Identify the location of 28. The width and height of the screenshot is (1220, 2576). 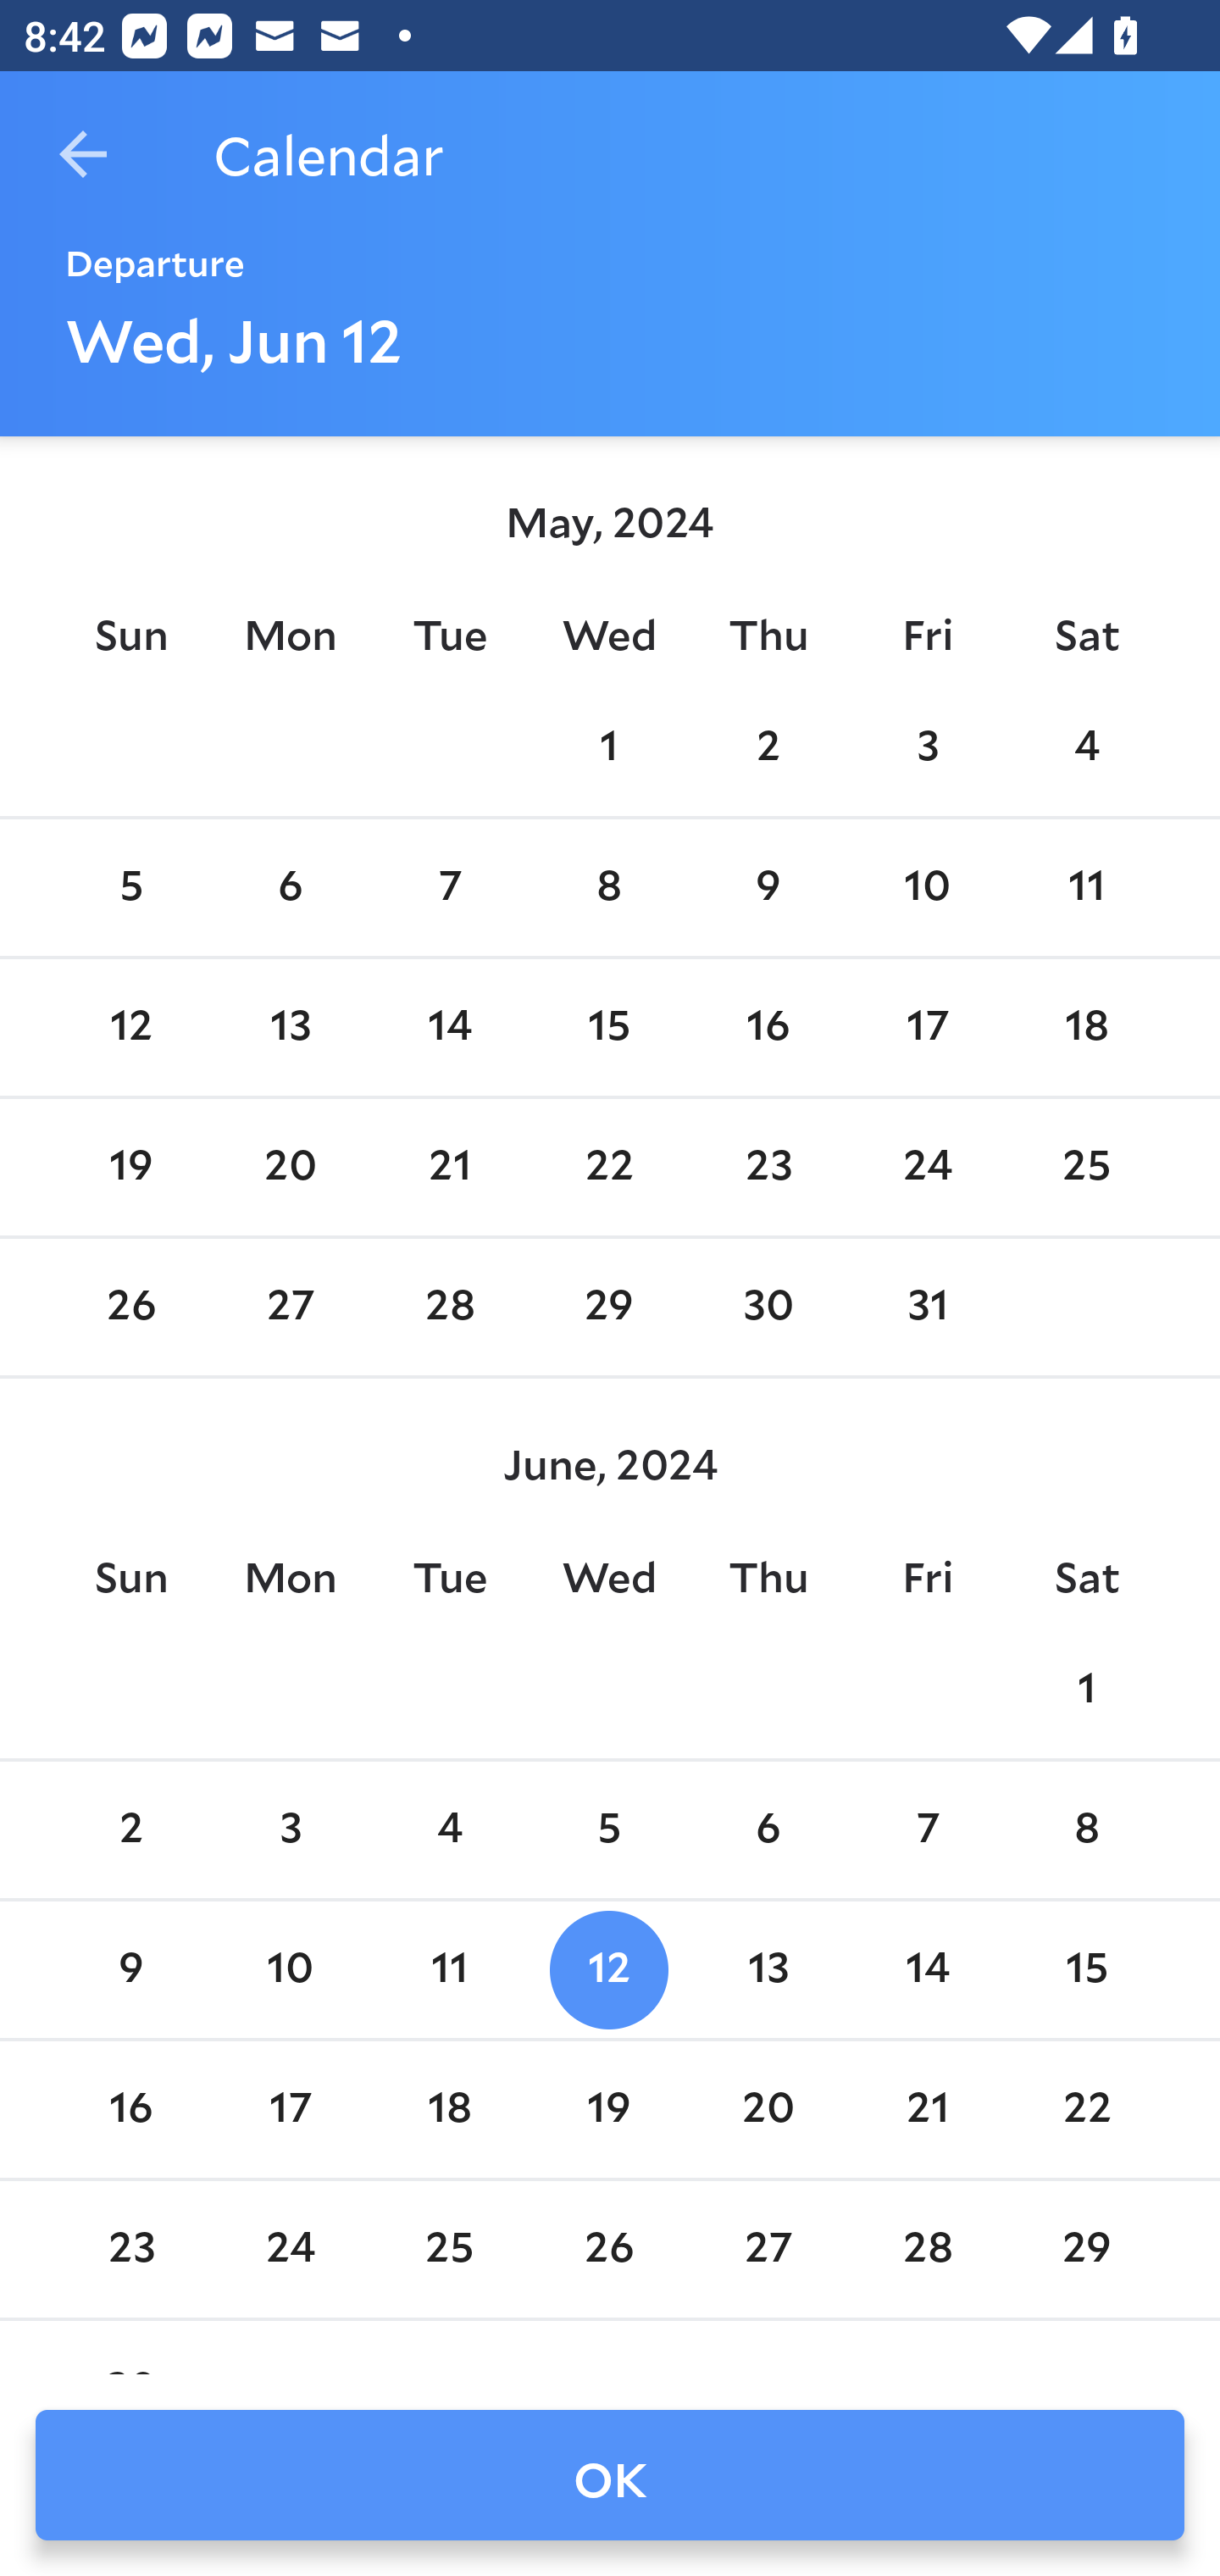
(449, 1308).